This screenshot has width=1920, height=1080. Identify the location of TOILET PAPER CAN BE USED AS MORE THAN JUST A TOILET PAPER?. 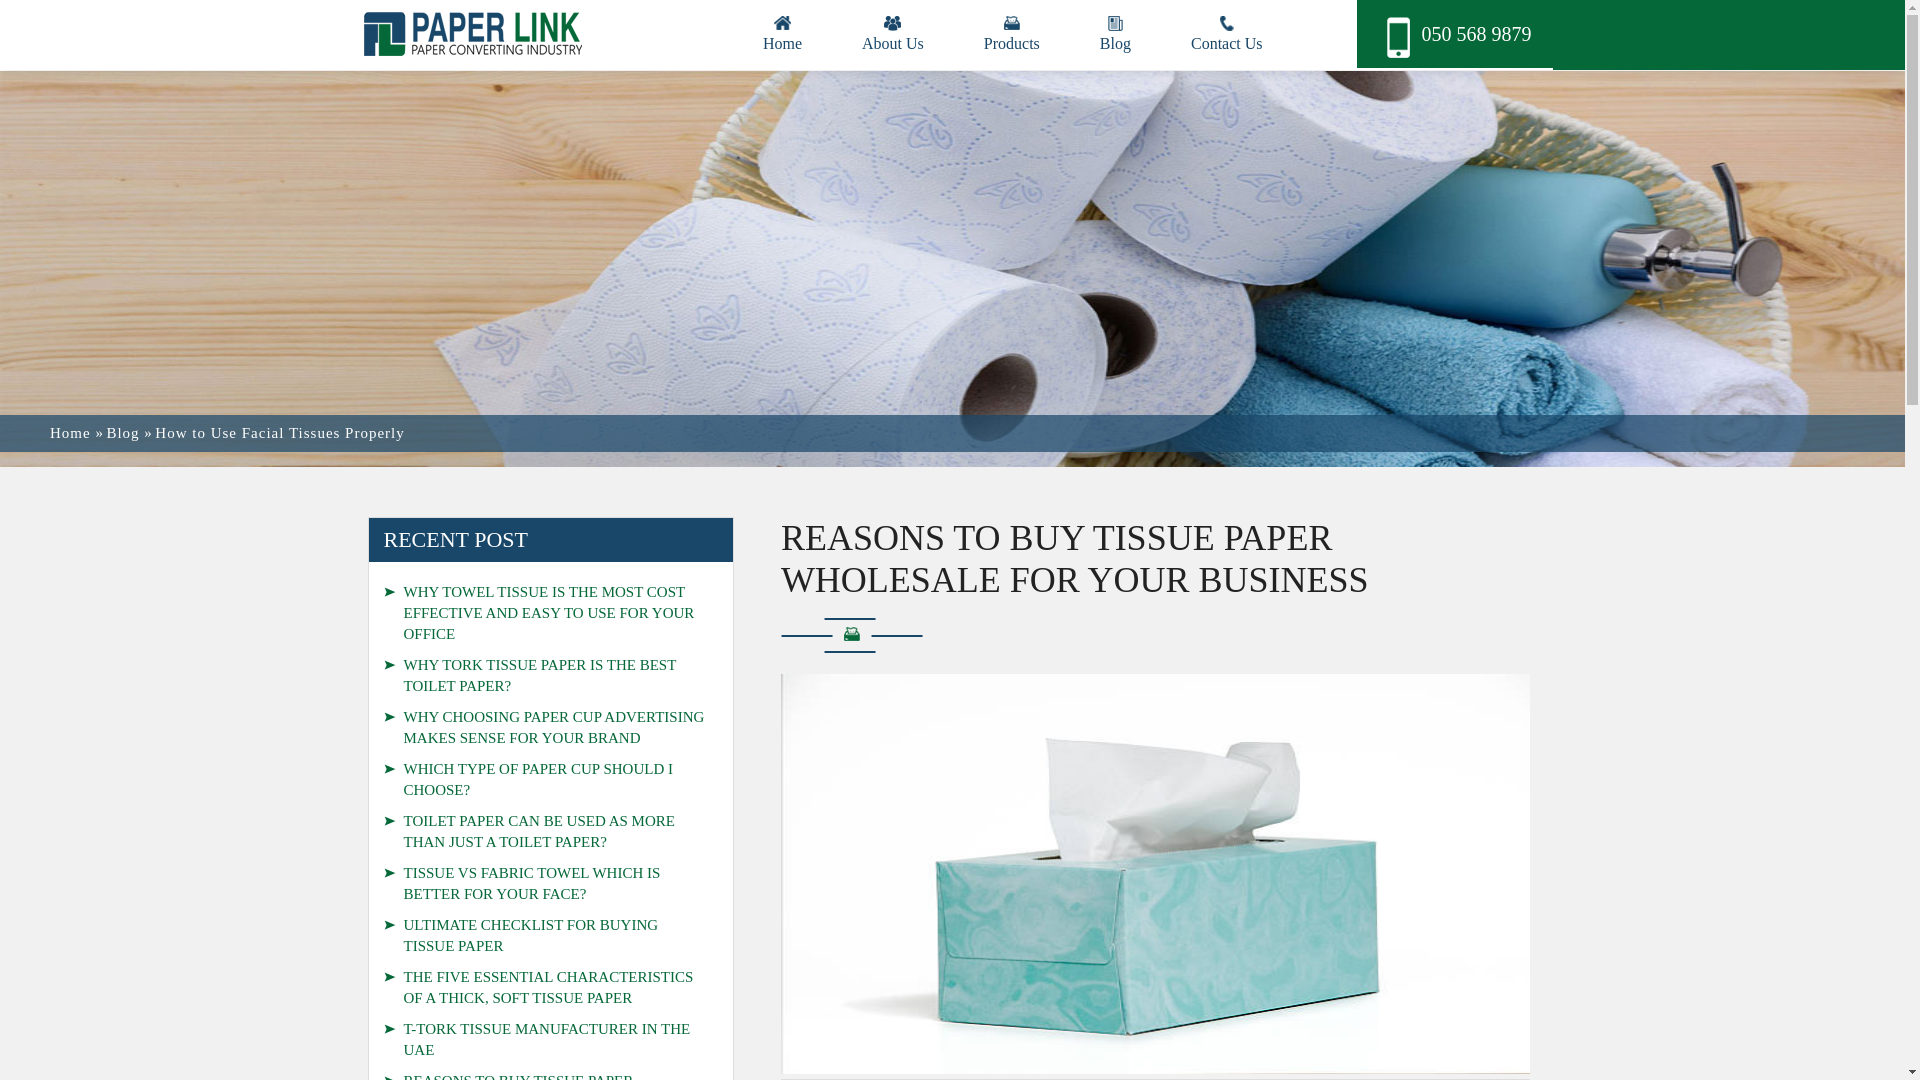
(551, 455).